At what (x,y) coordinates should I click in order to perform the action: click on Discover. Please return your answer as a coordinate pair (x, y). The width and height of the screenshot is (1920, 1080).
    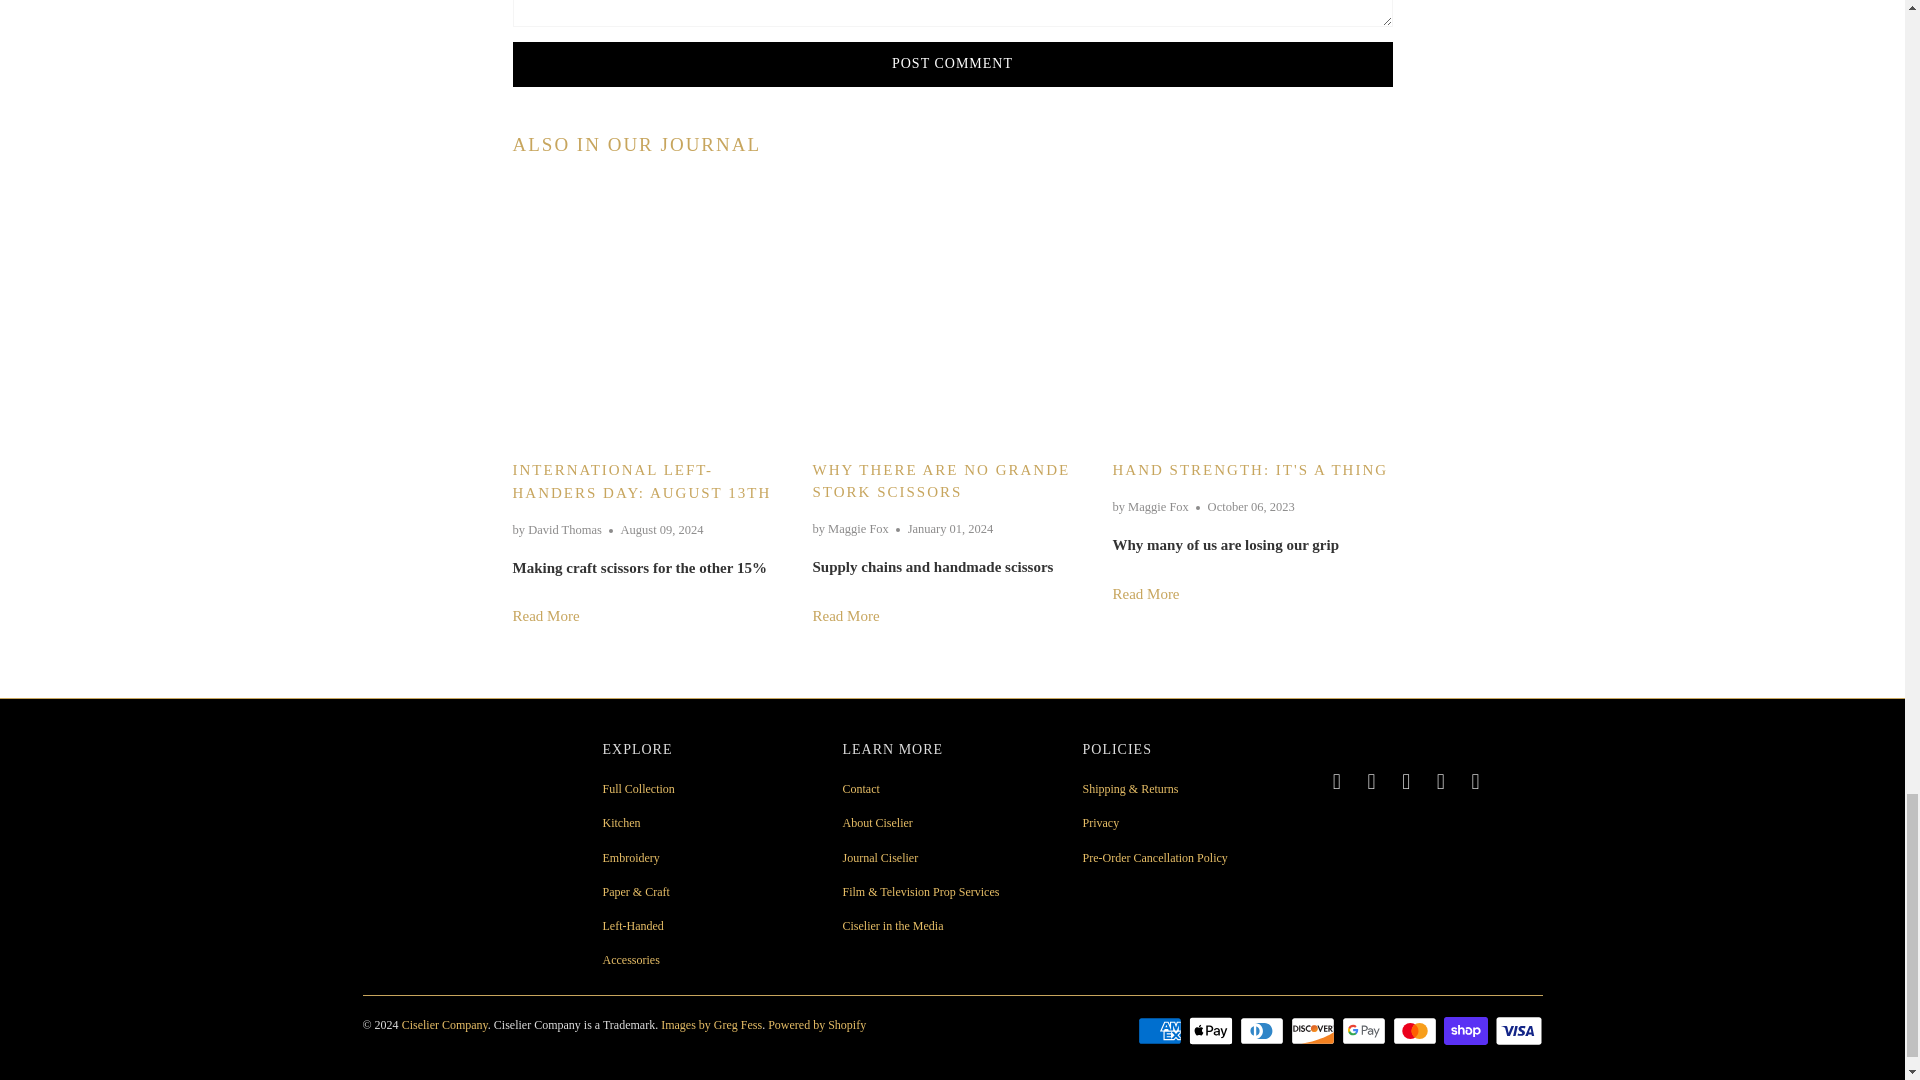
    Looking at the image, I should click on (1314, 1031).